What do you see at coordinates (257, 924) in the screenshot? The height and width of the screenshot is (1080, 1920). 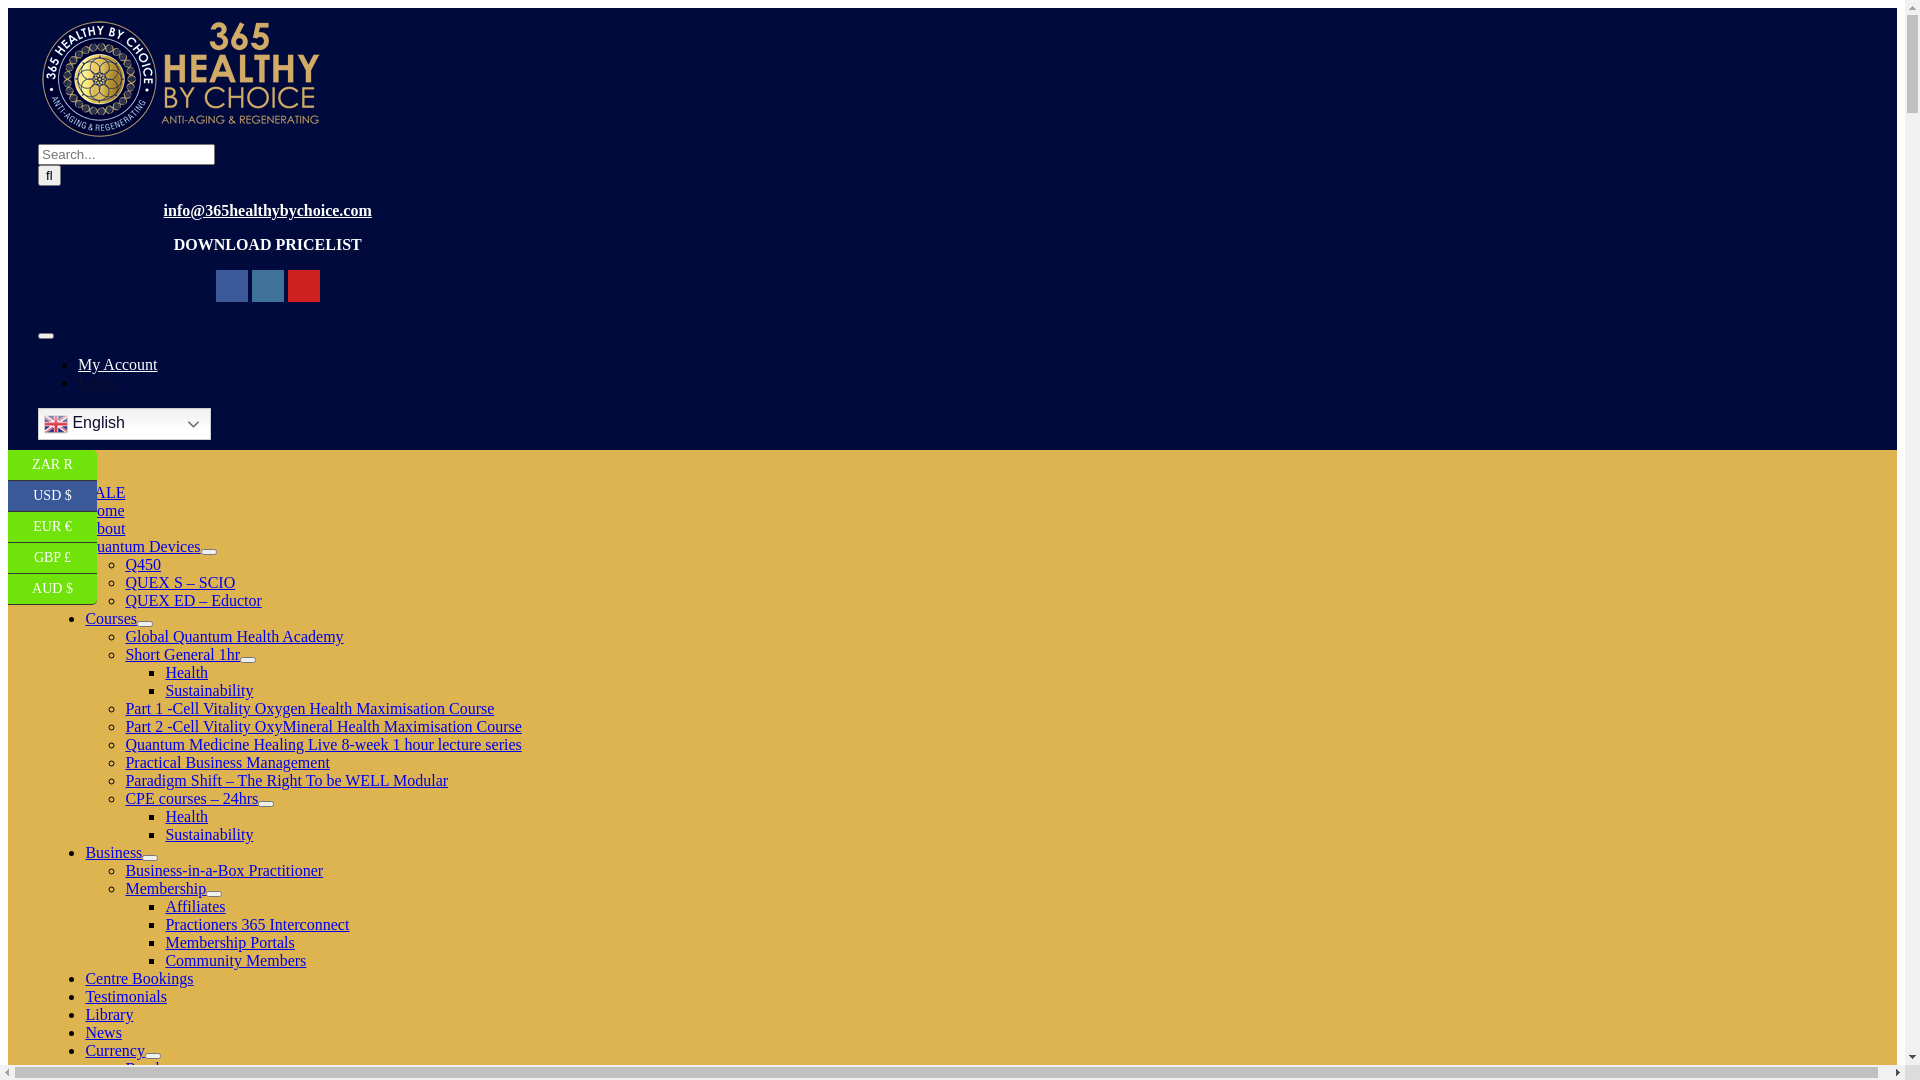 I see `Practioners 365 Interconnect` at bounding box center [257, 924].